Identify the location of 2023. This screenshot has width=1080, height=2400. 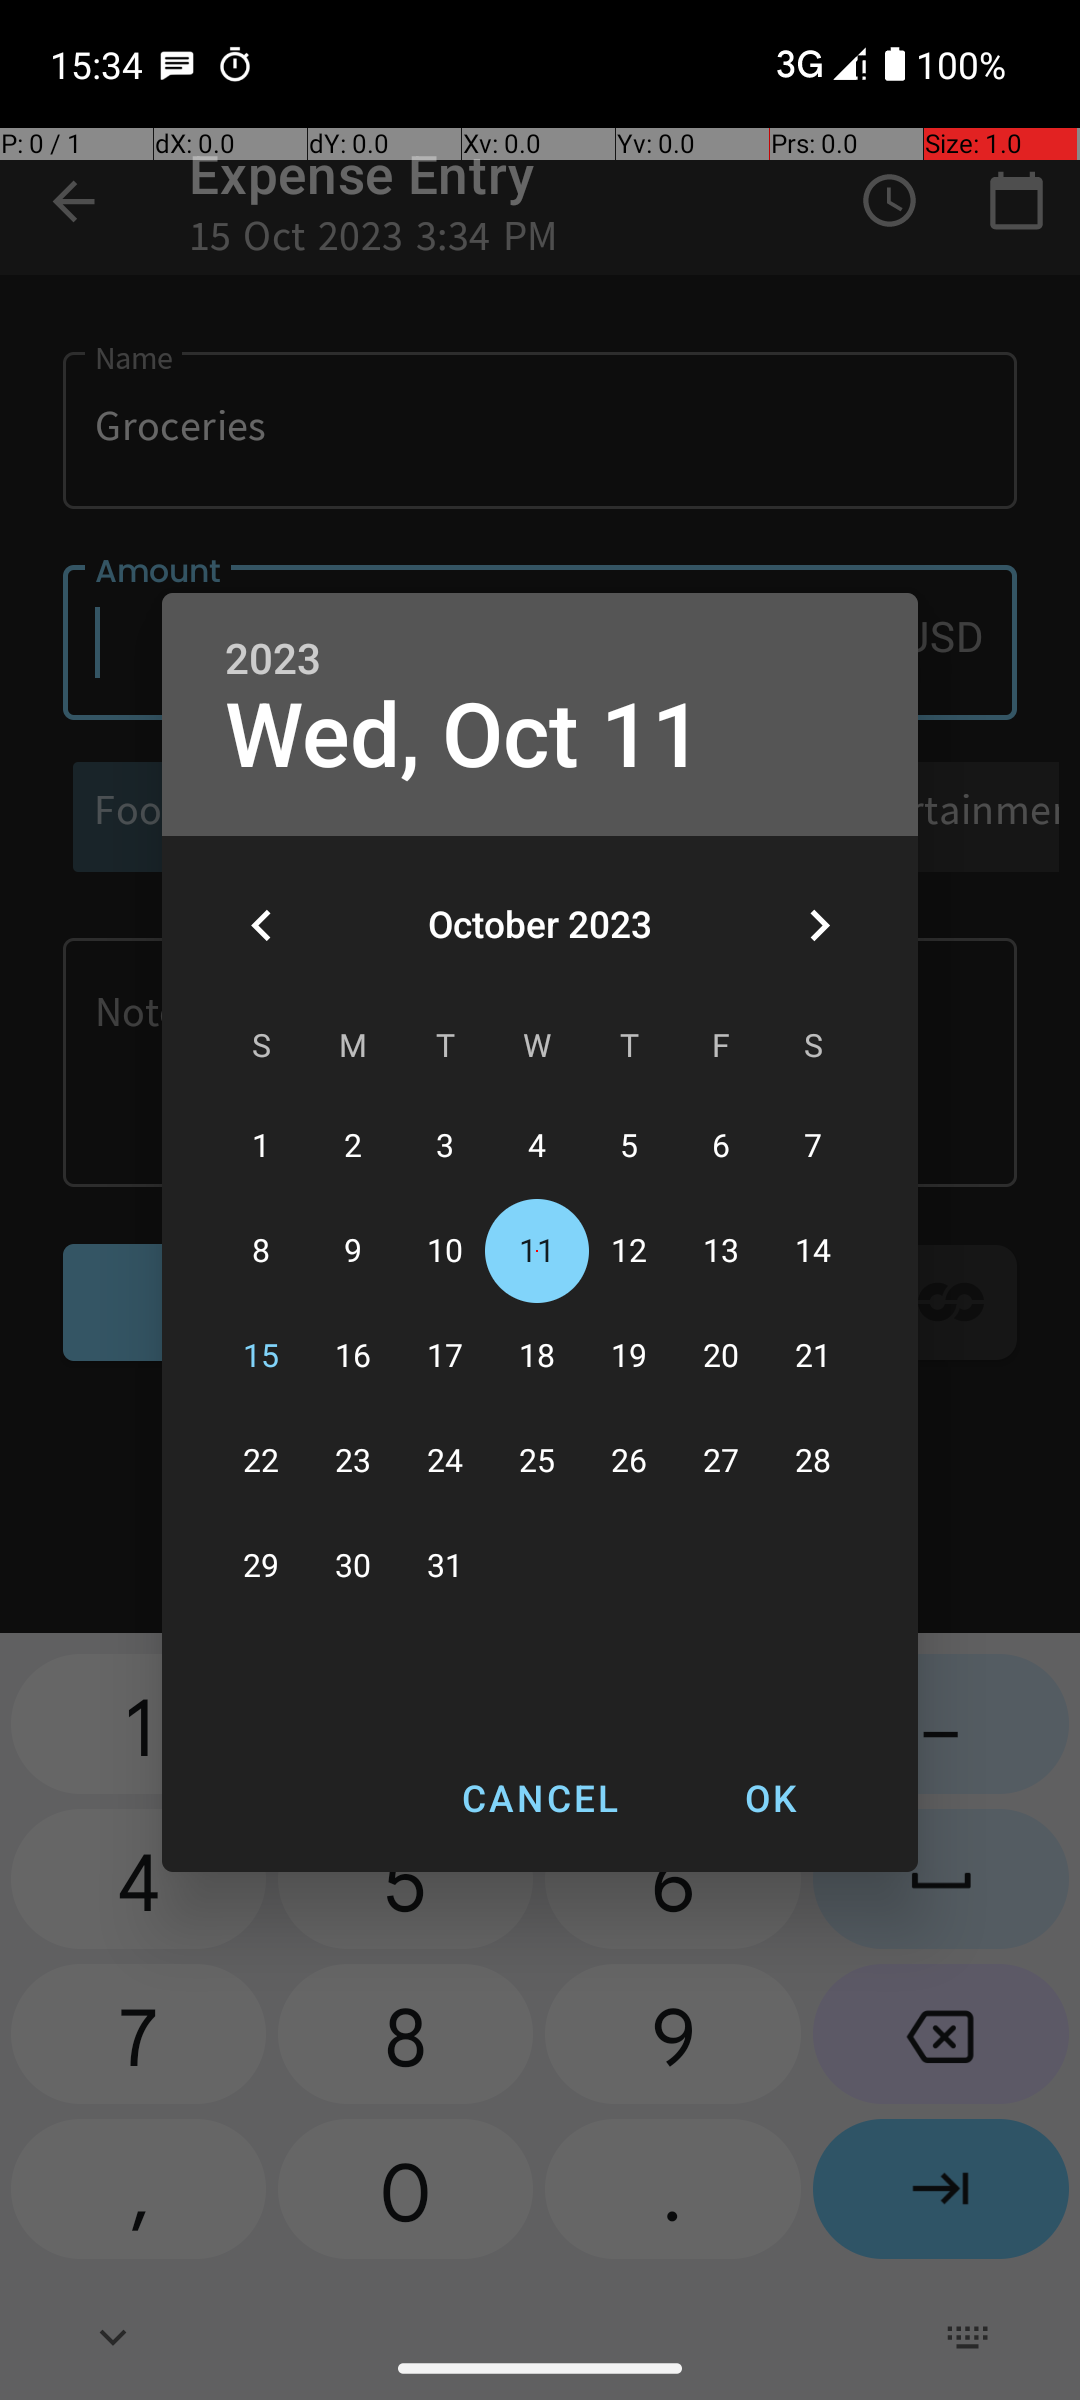
(273, 660).